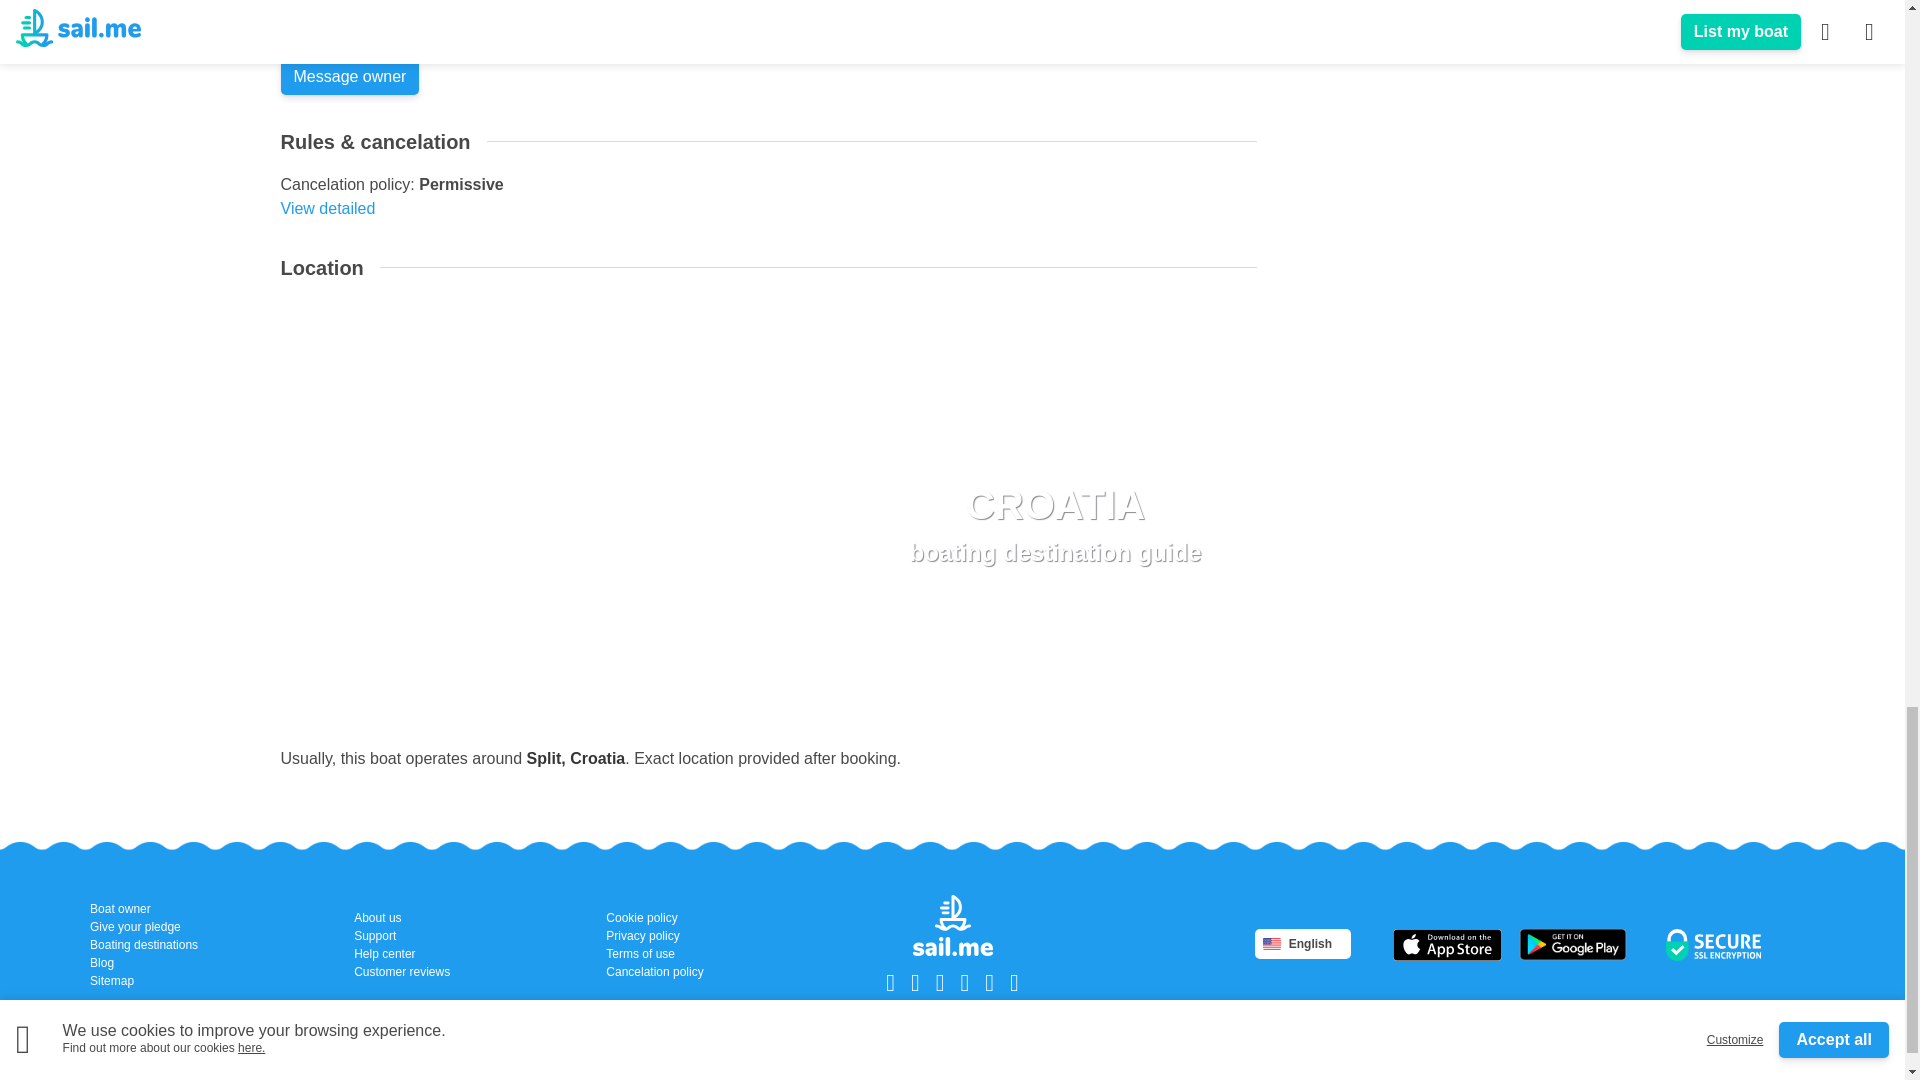 This screenshot has width=1920, height=1080. I want to click on See full profile, so click(1054, 523).